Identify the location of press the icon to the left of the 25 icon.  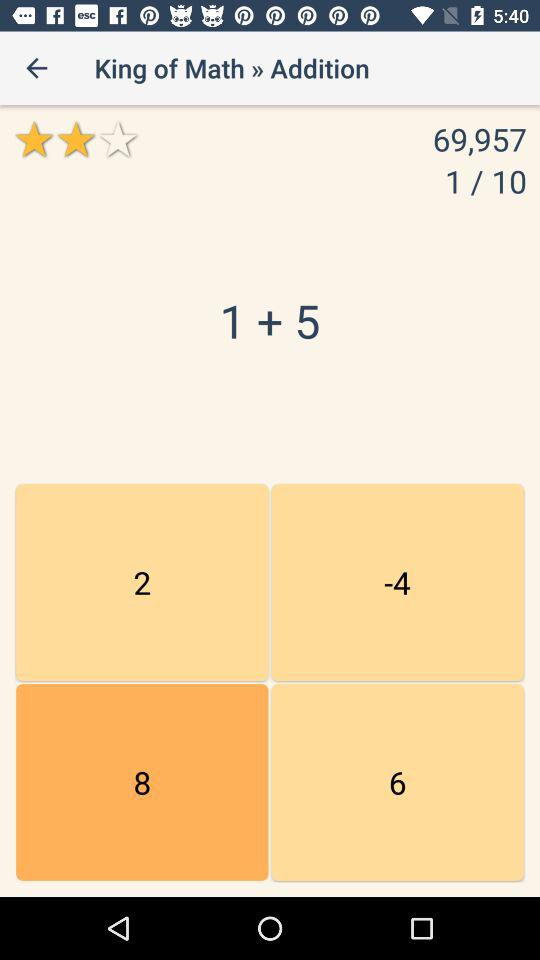
(142, 782).